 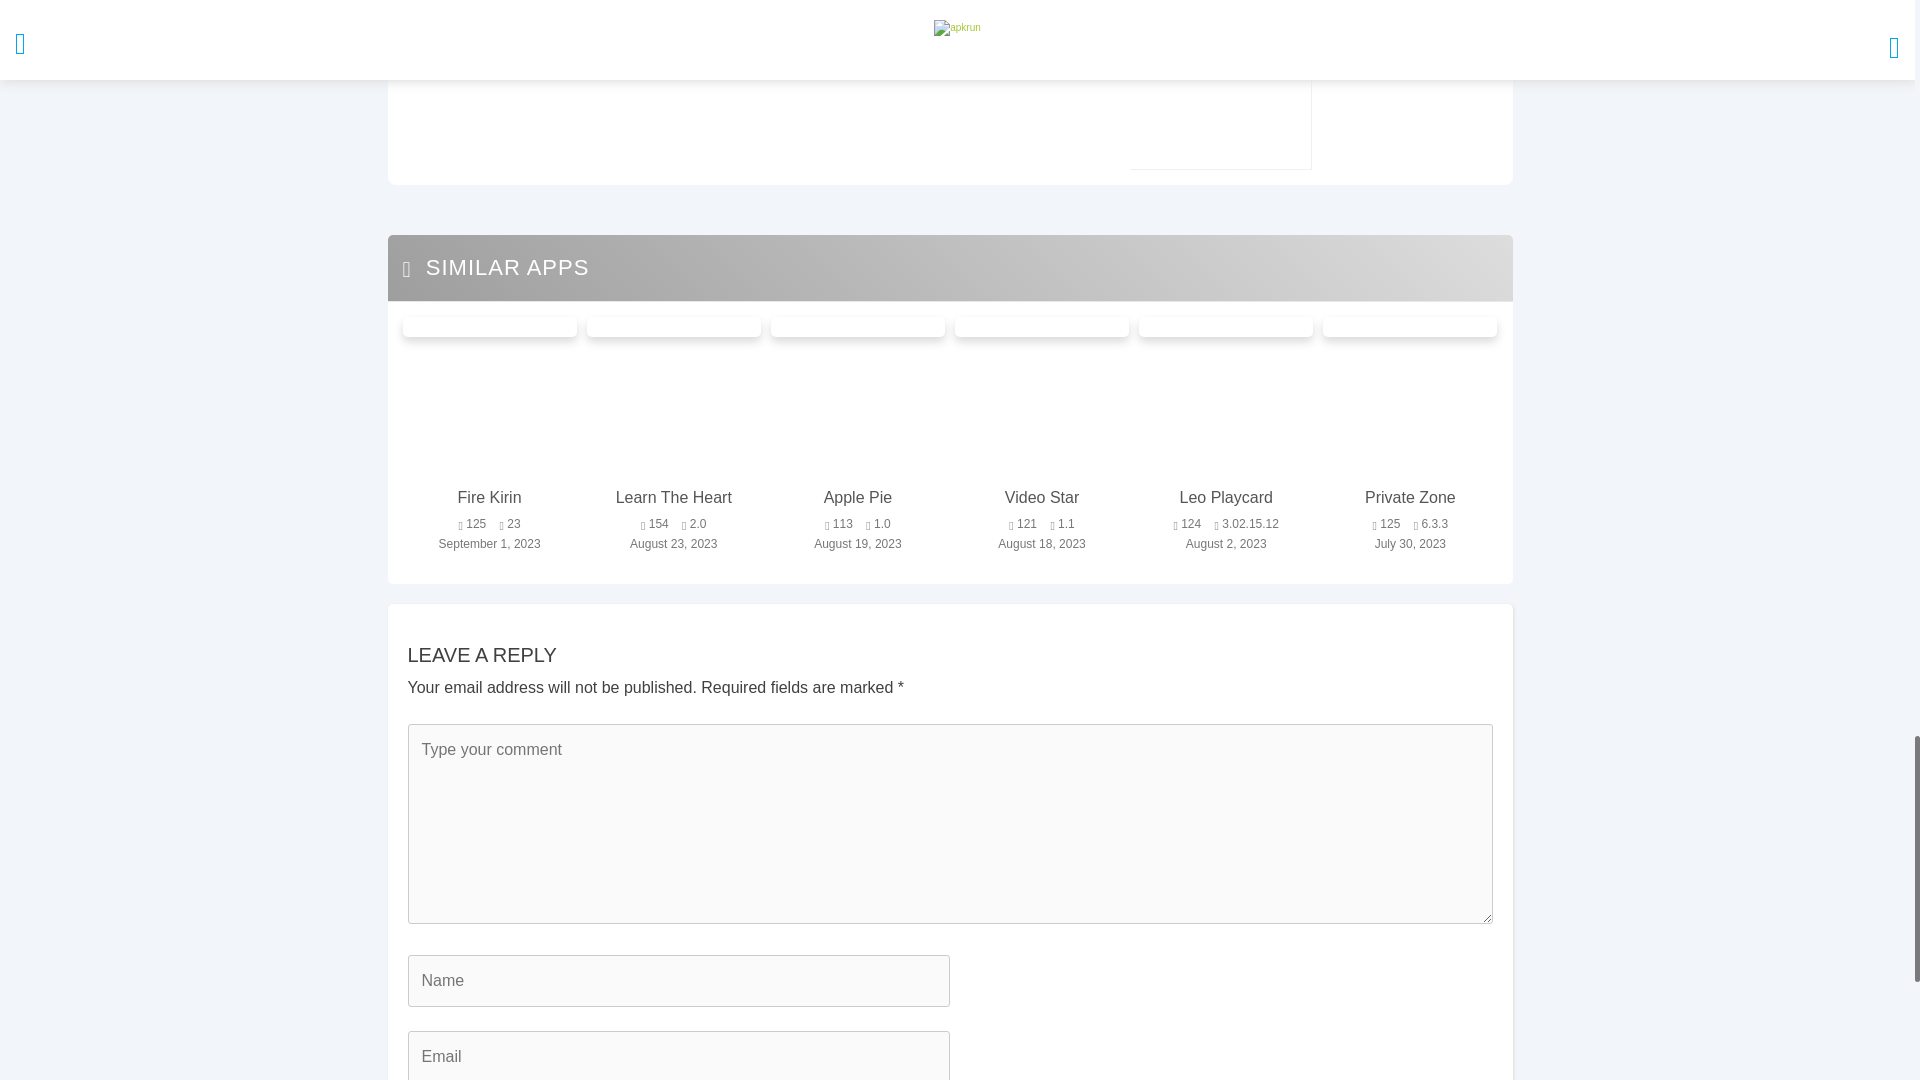 I want to click on Fire Kirin, so click(x=489, y=498).